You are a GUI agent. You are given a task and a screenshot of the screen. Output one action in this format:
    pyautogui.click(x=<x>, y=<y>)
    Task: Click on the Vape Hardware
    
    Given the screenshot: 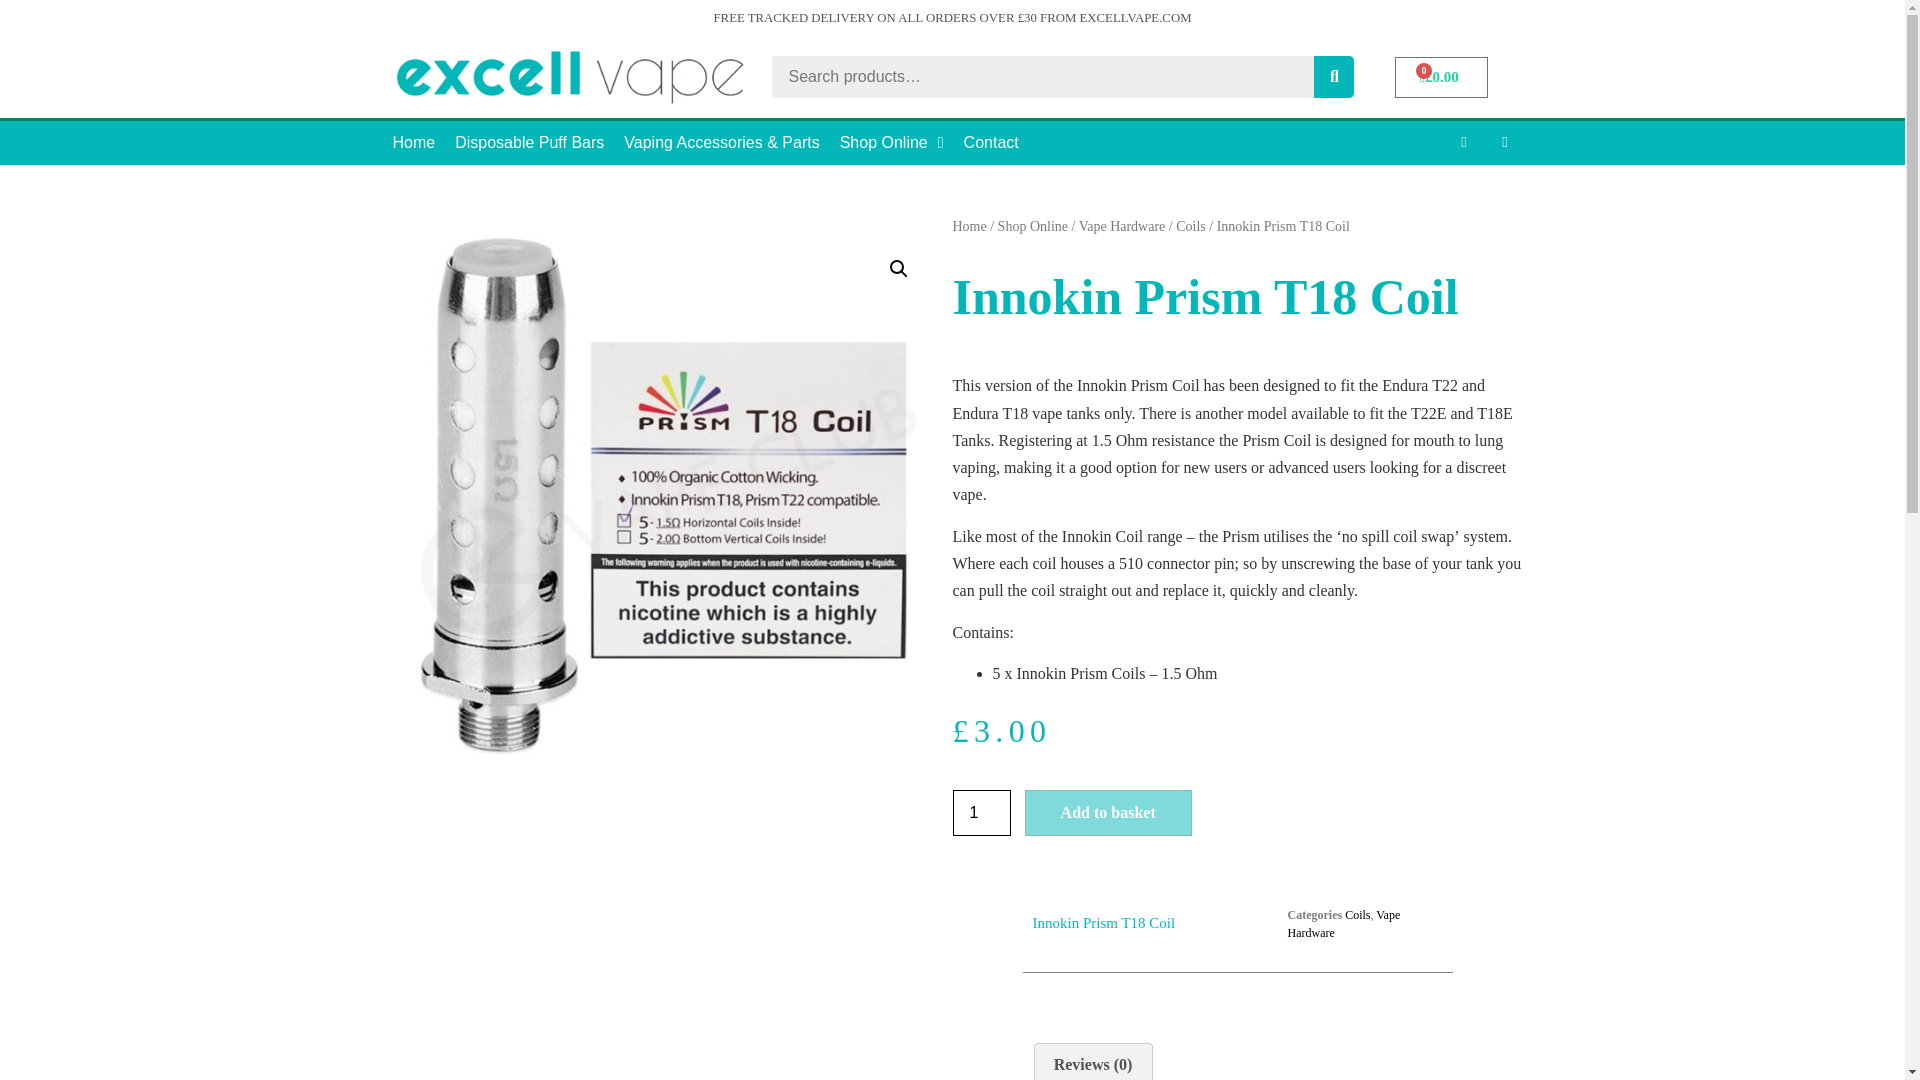 What is the action you would take?
    pyautogui.click(x=1122, y=226)
    